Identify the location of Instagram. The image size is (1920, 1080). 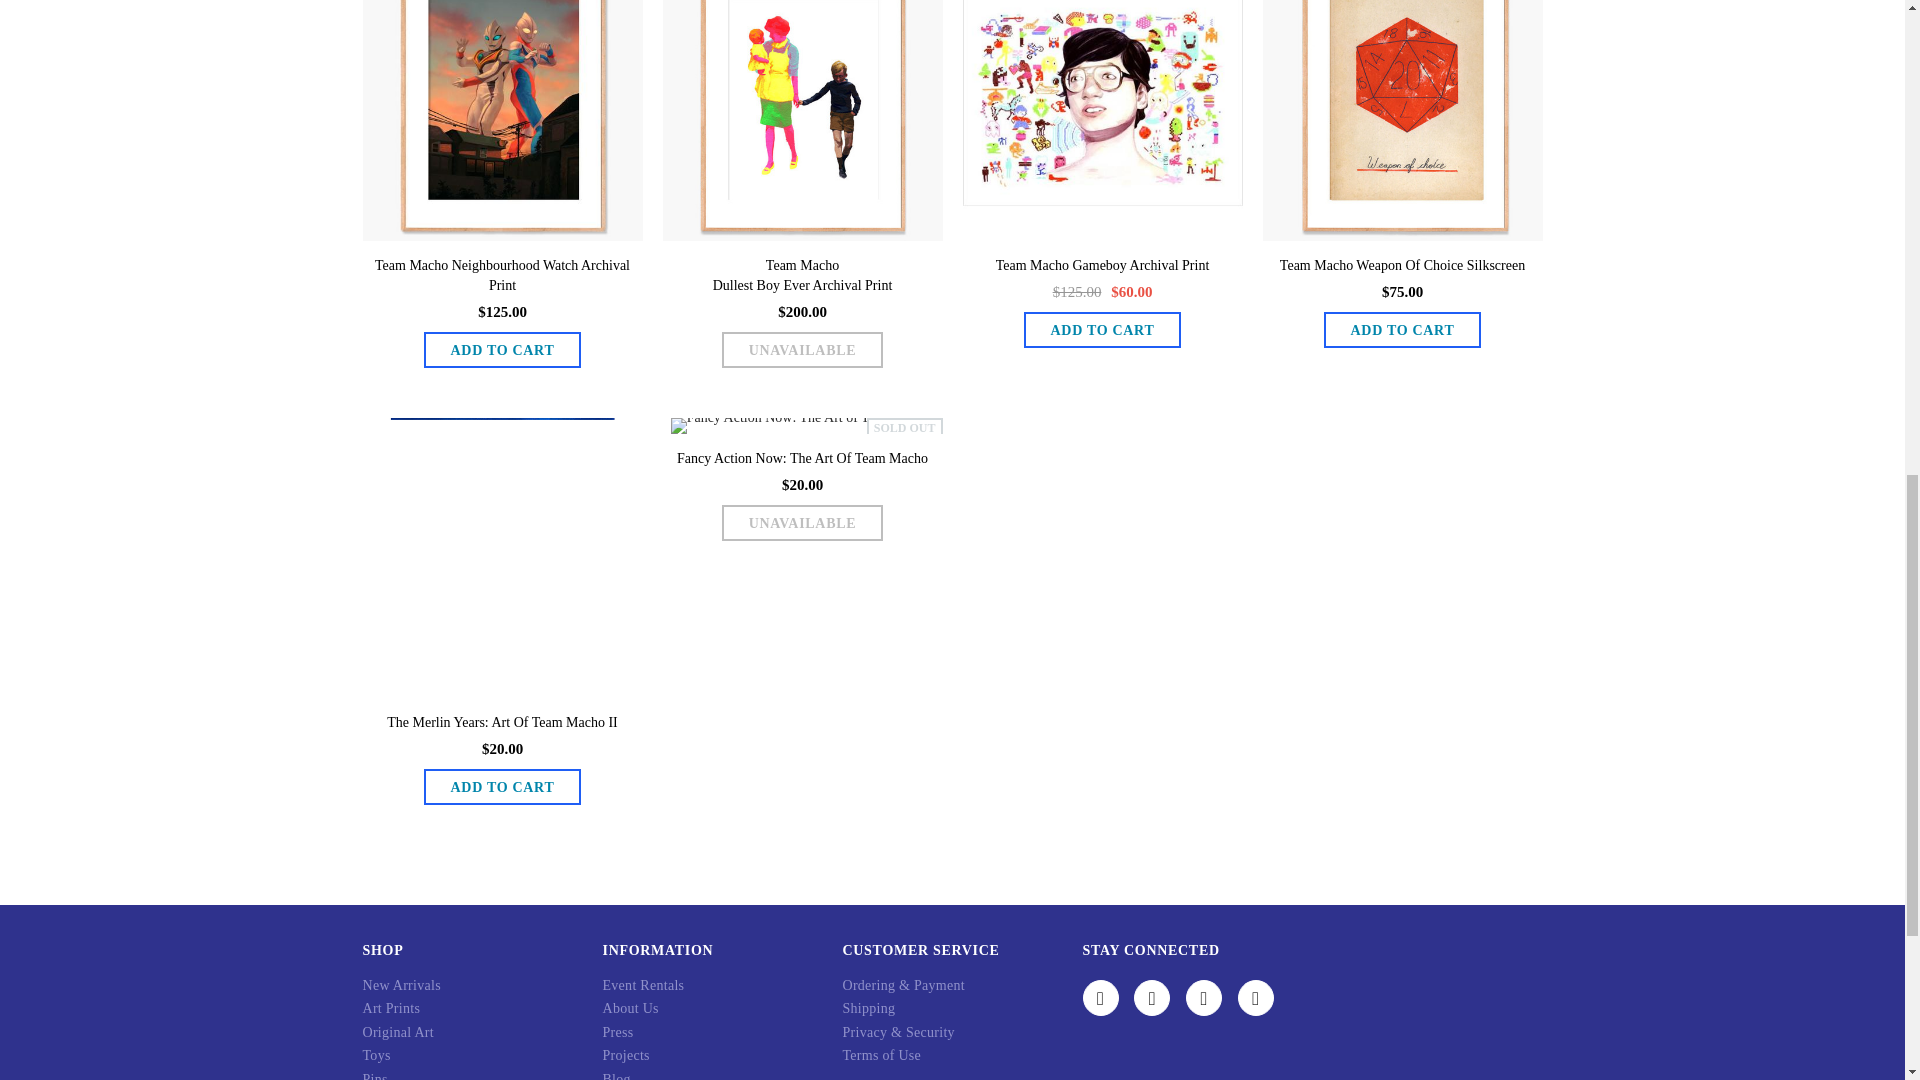
(1204, 998).